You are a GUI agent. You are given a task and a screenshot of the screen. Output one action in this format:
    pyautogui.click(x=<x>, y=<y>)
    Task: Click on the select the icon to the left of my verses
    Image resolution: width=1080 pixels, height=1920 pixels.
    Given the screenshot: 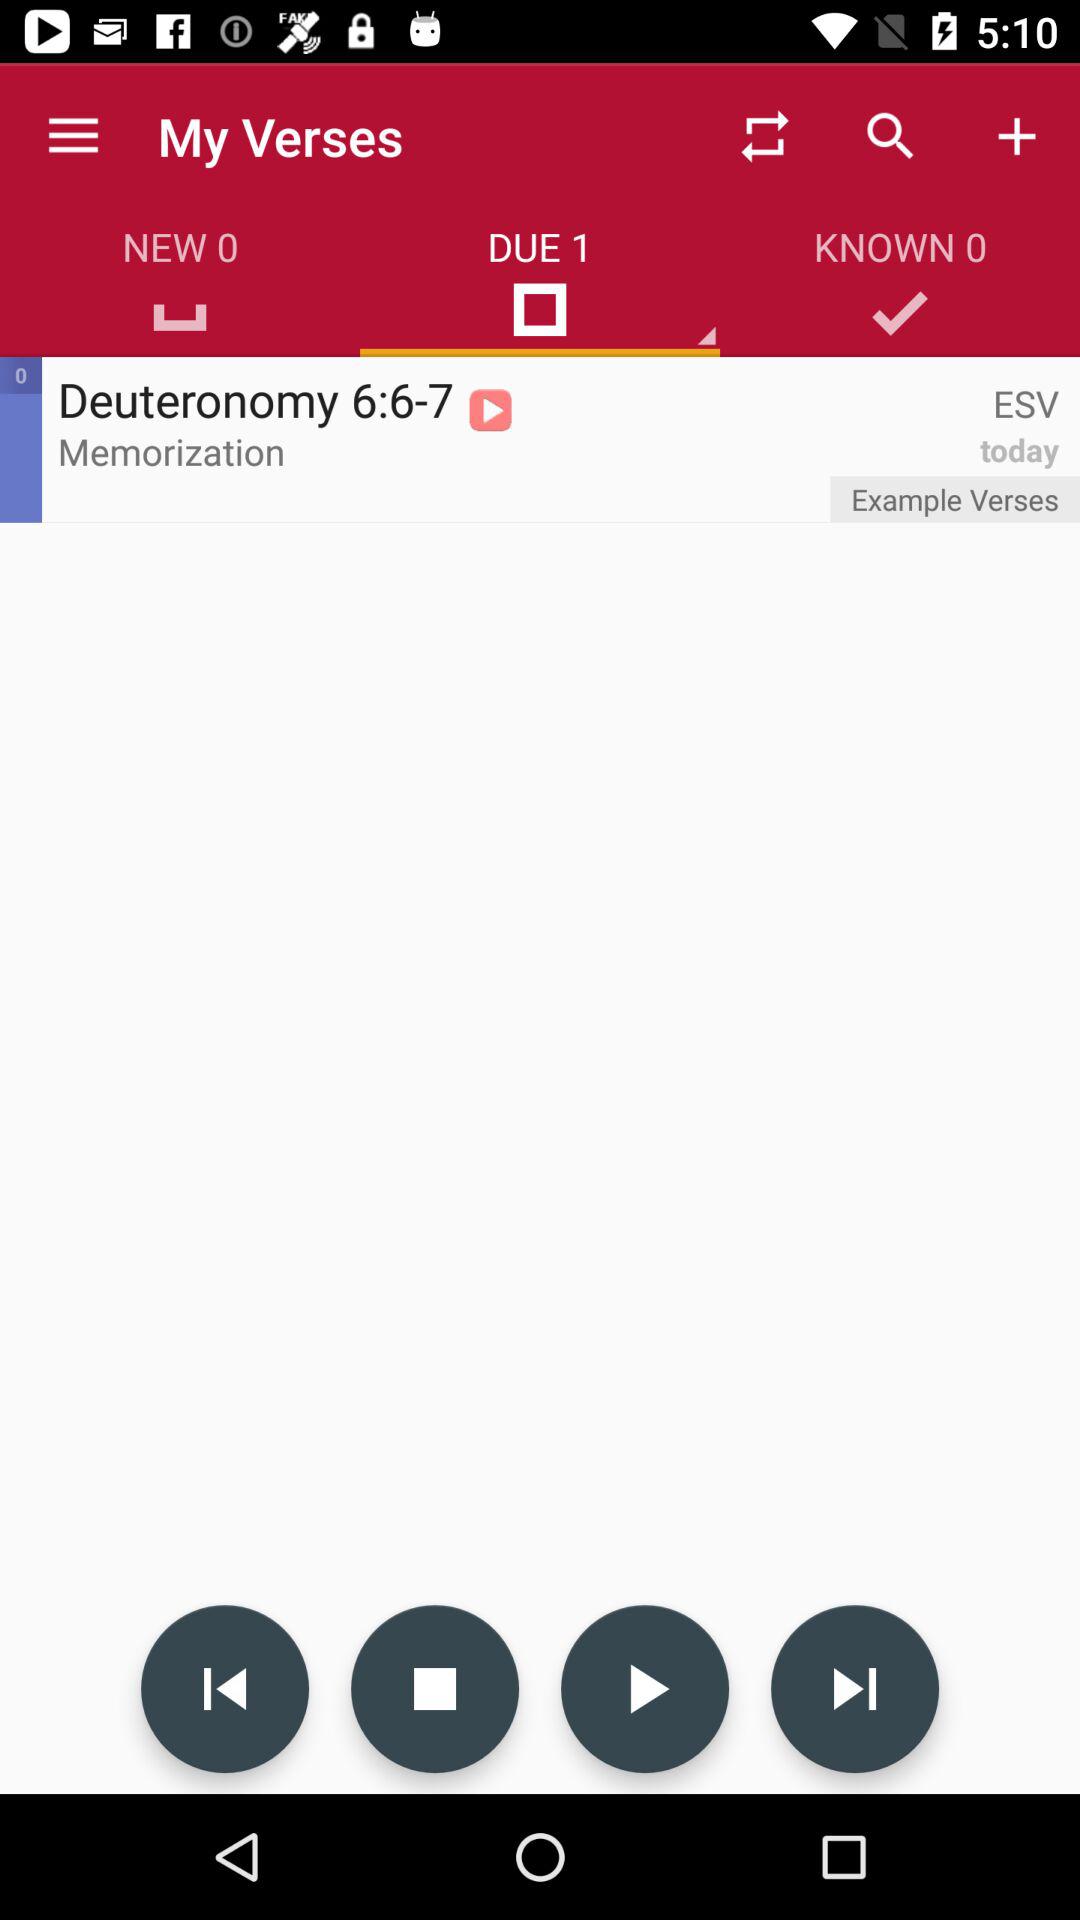 What is the action you would take?
    pyautogui.click(x=73, y=136)
    